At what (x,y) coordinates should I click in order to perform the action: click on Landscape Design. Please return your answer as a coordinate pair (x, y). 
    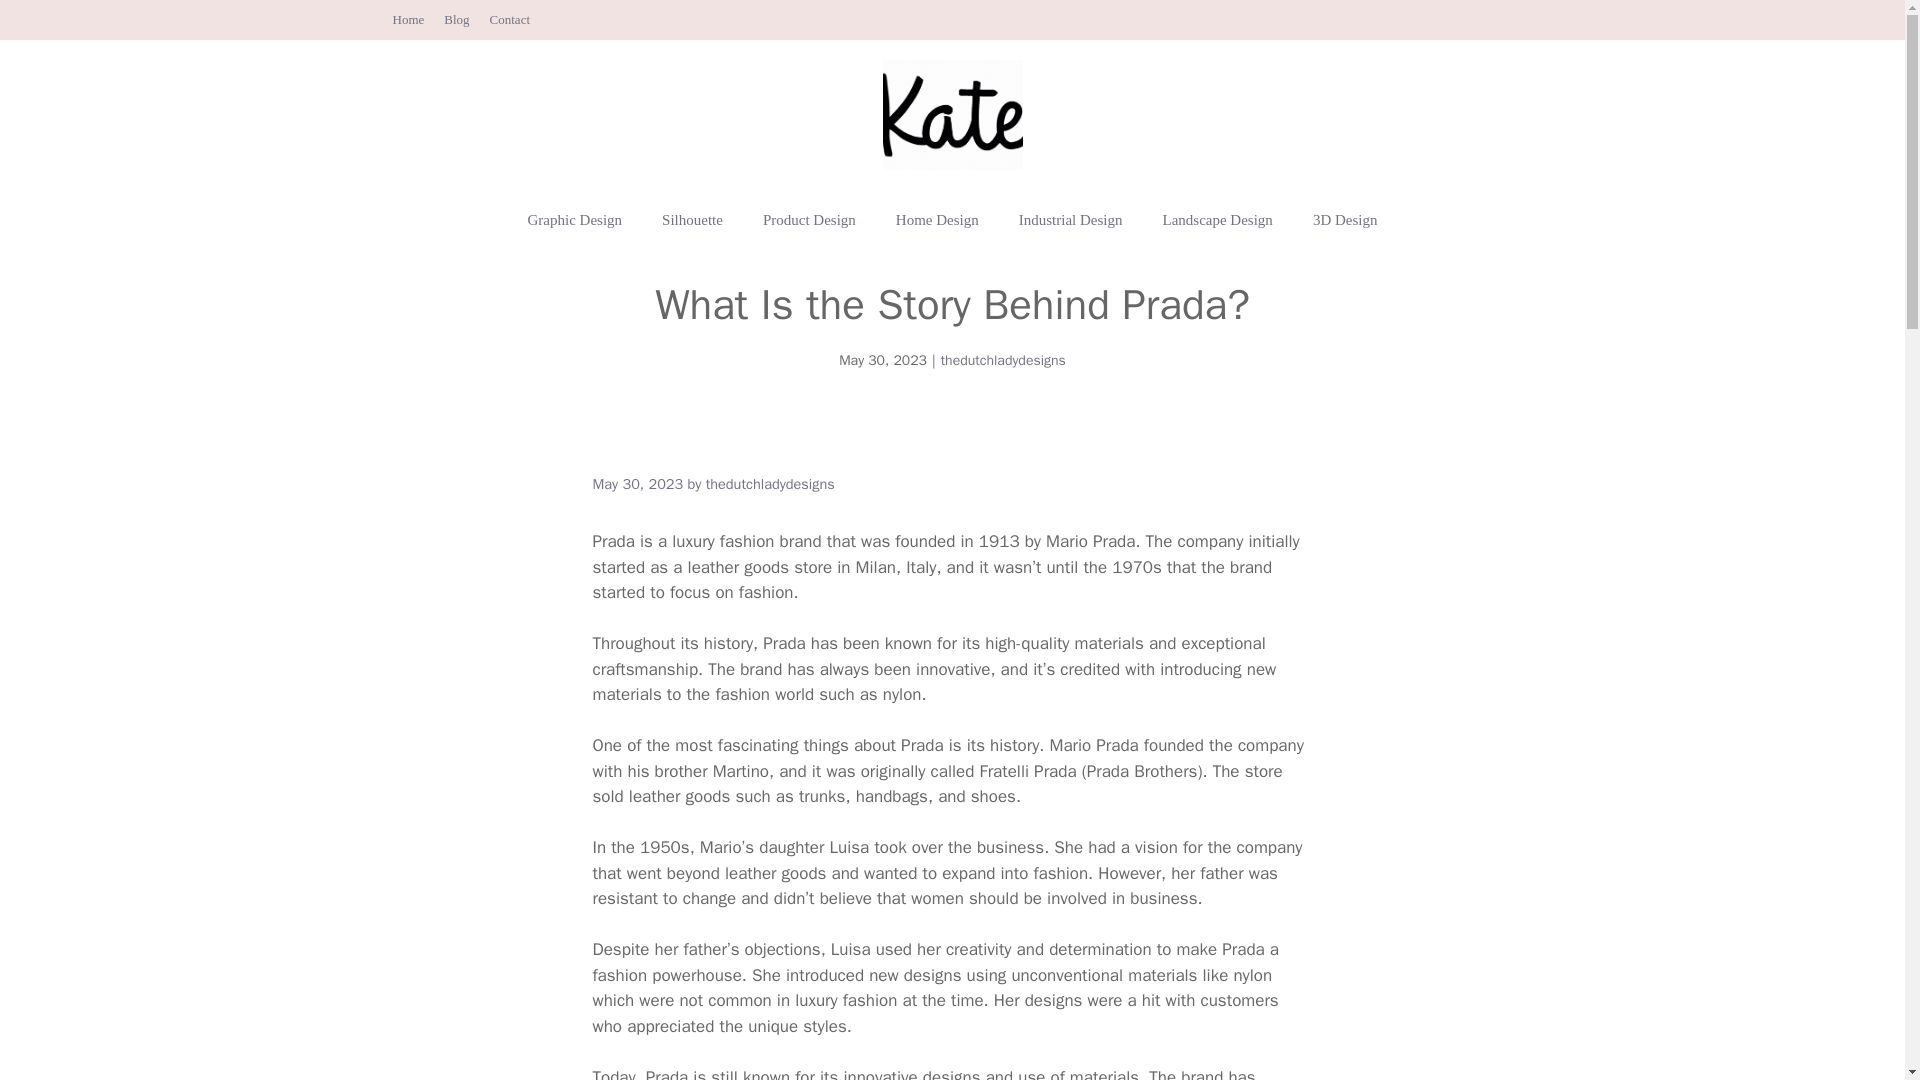
    Looking at the image, I should click on (1217, 220).